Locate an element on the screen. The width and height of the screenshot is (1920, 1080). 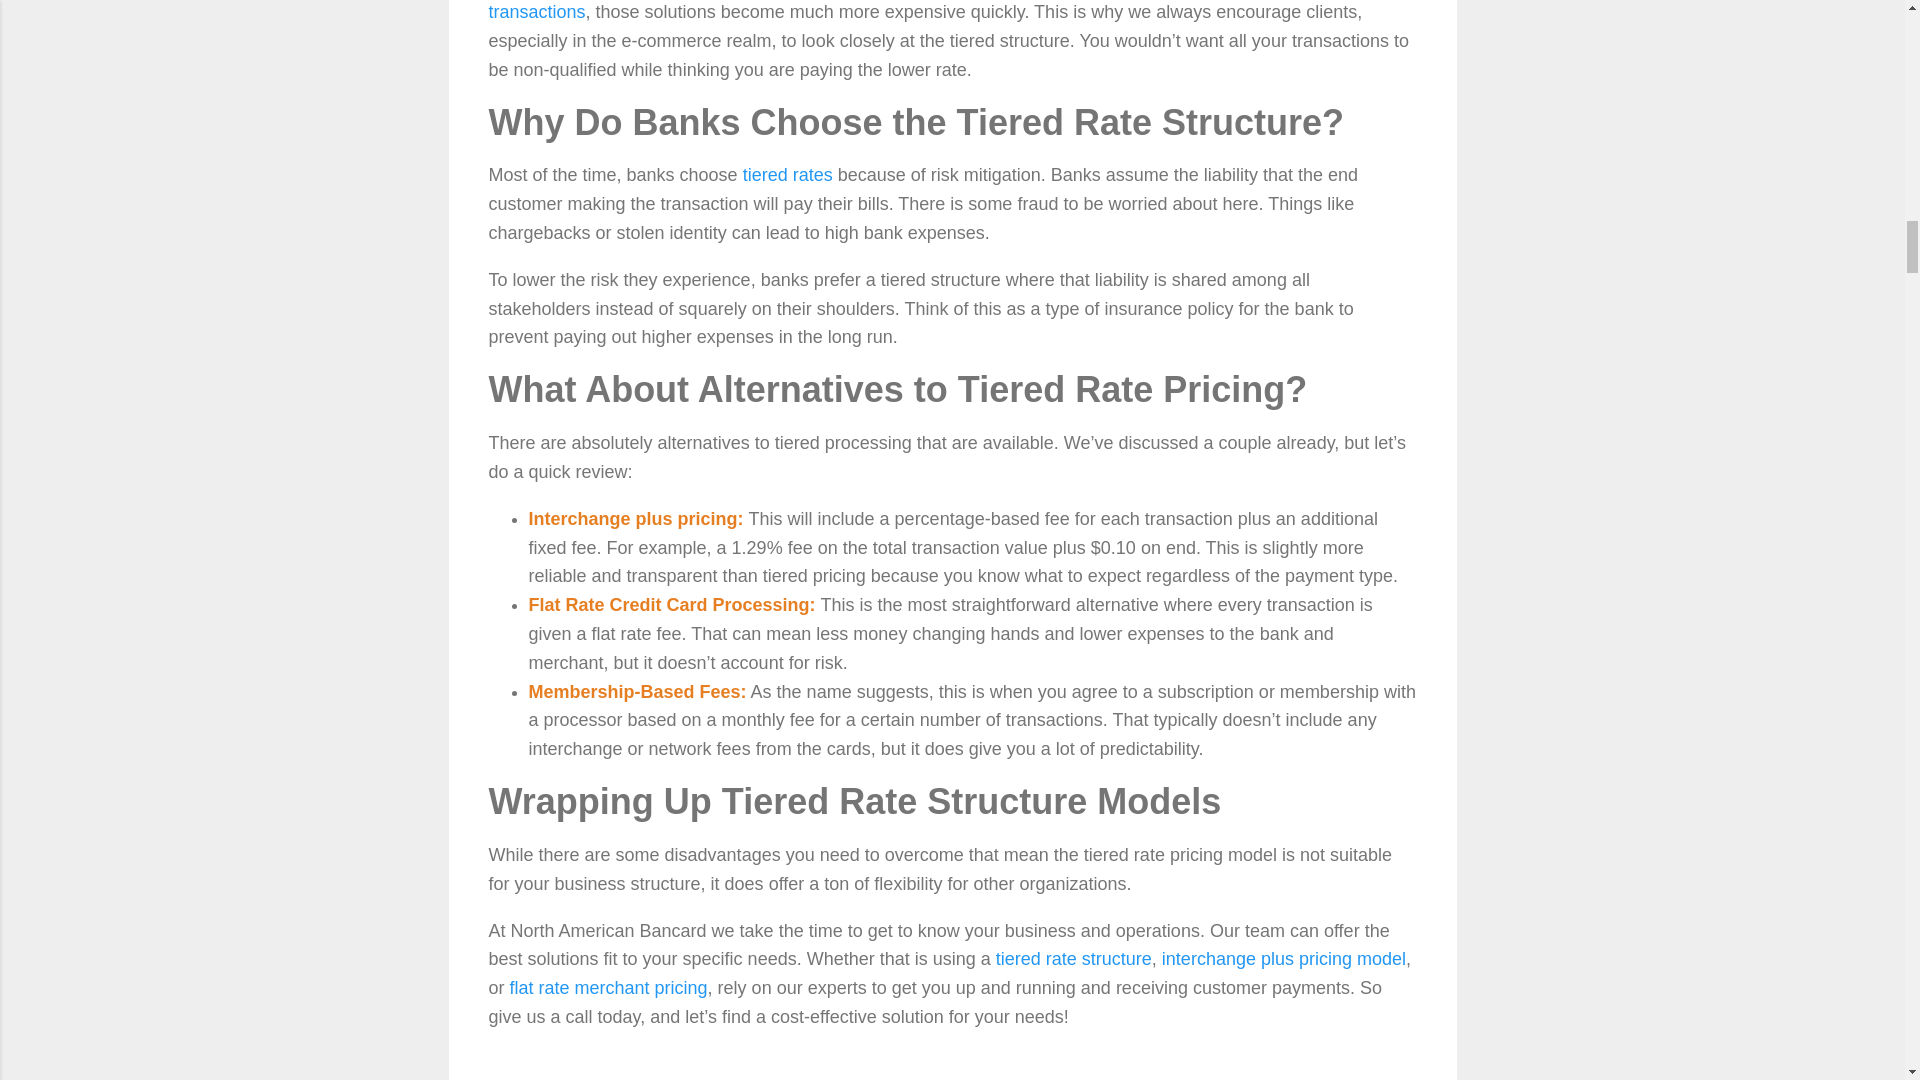
tiered rate structure is located at coordinates (1074, 958).